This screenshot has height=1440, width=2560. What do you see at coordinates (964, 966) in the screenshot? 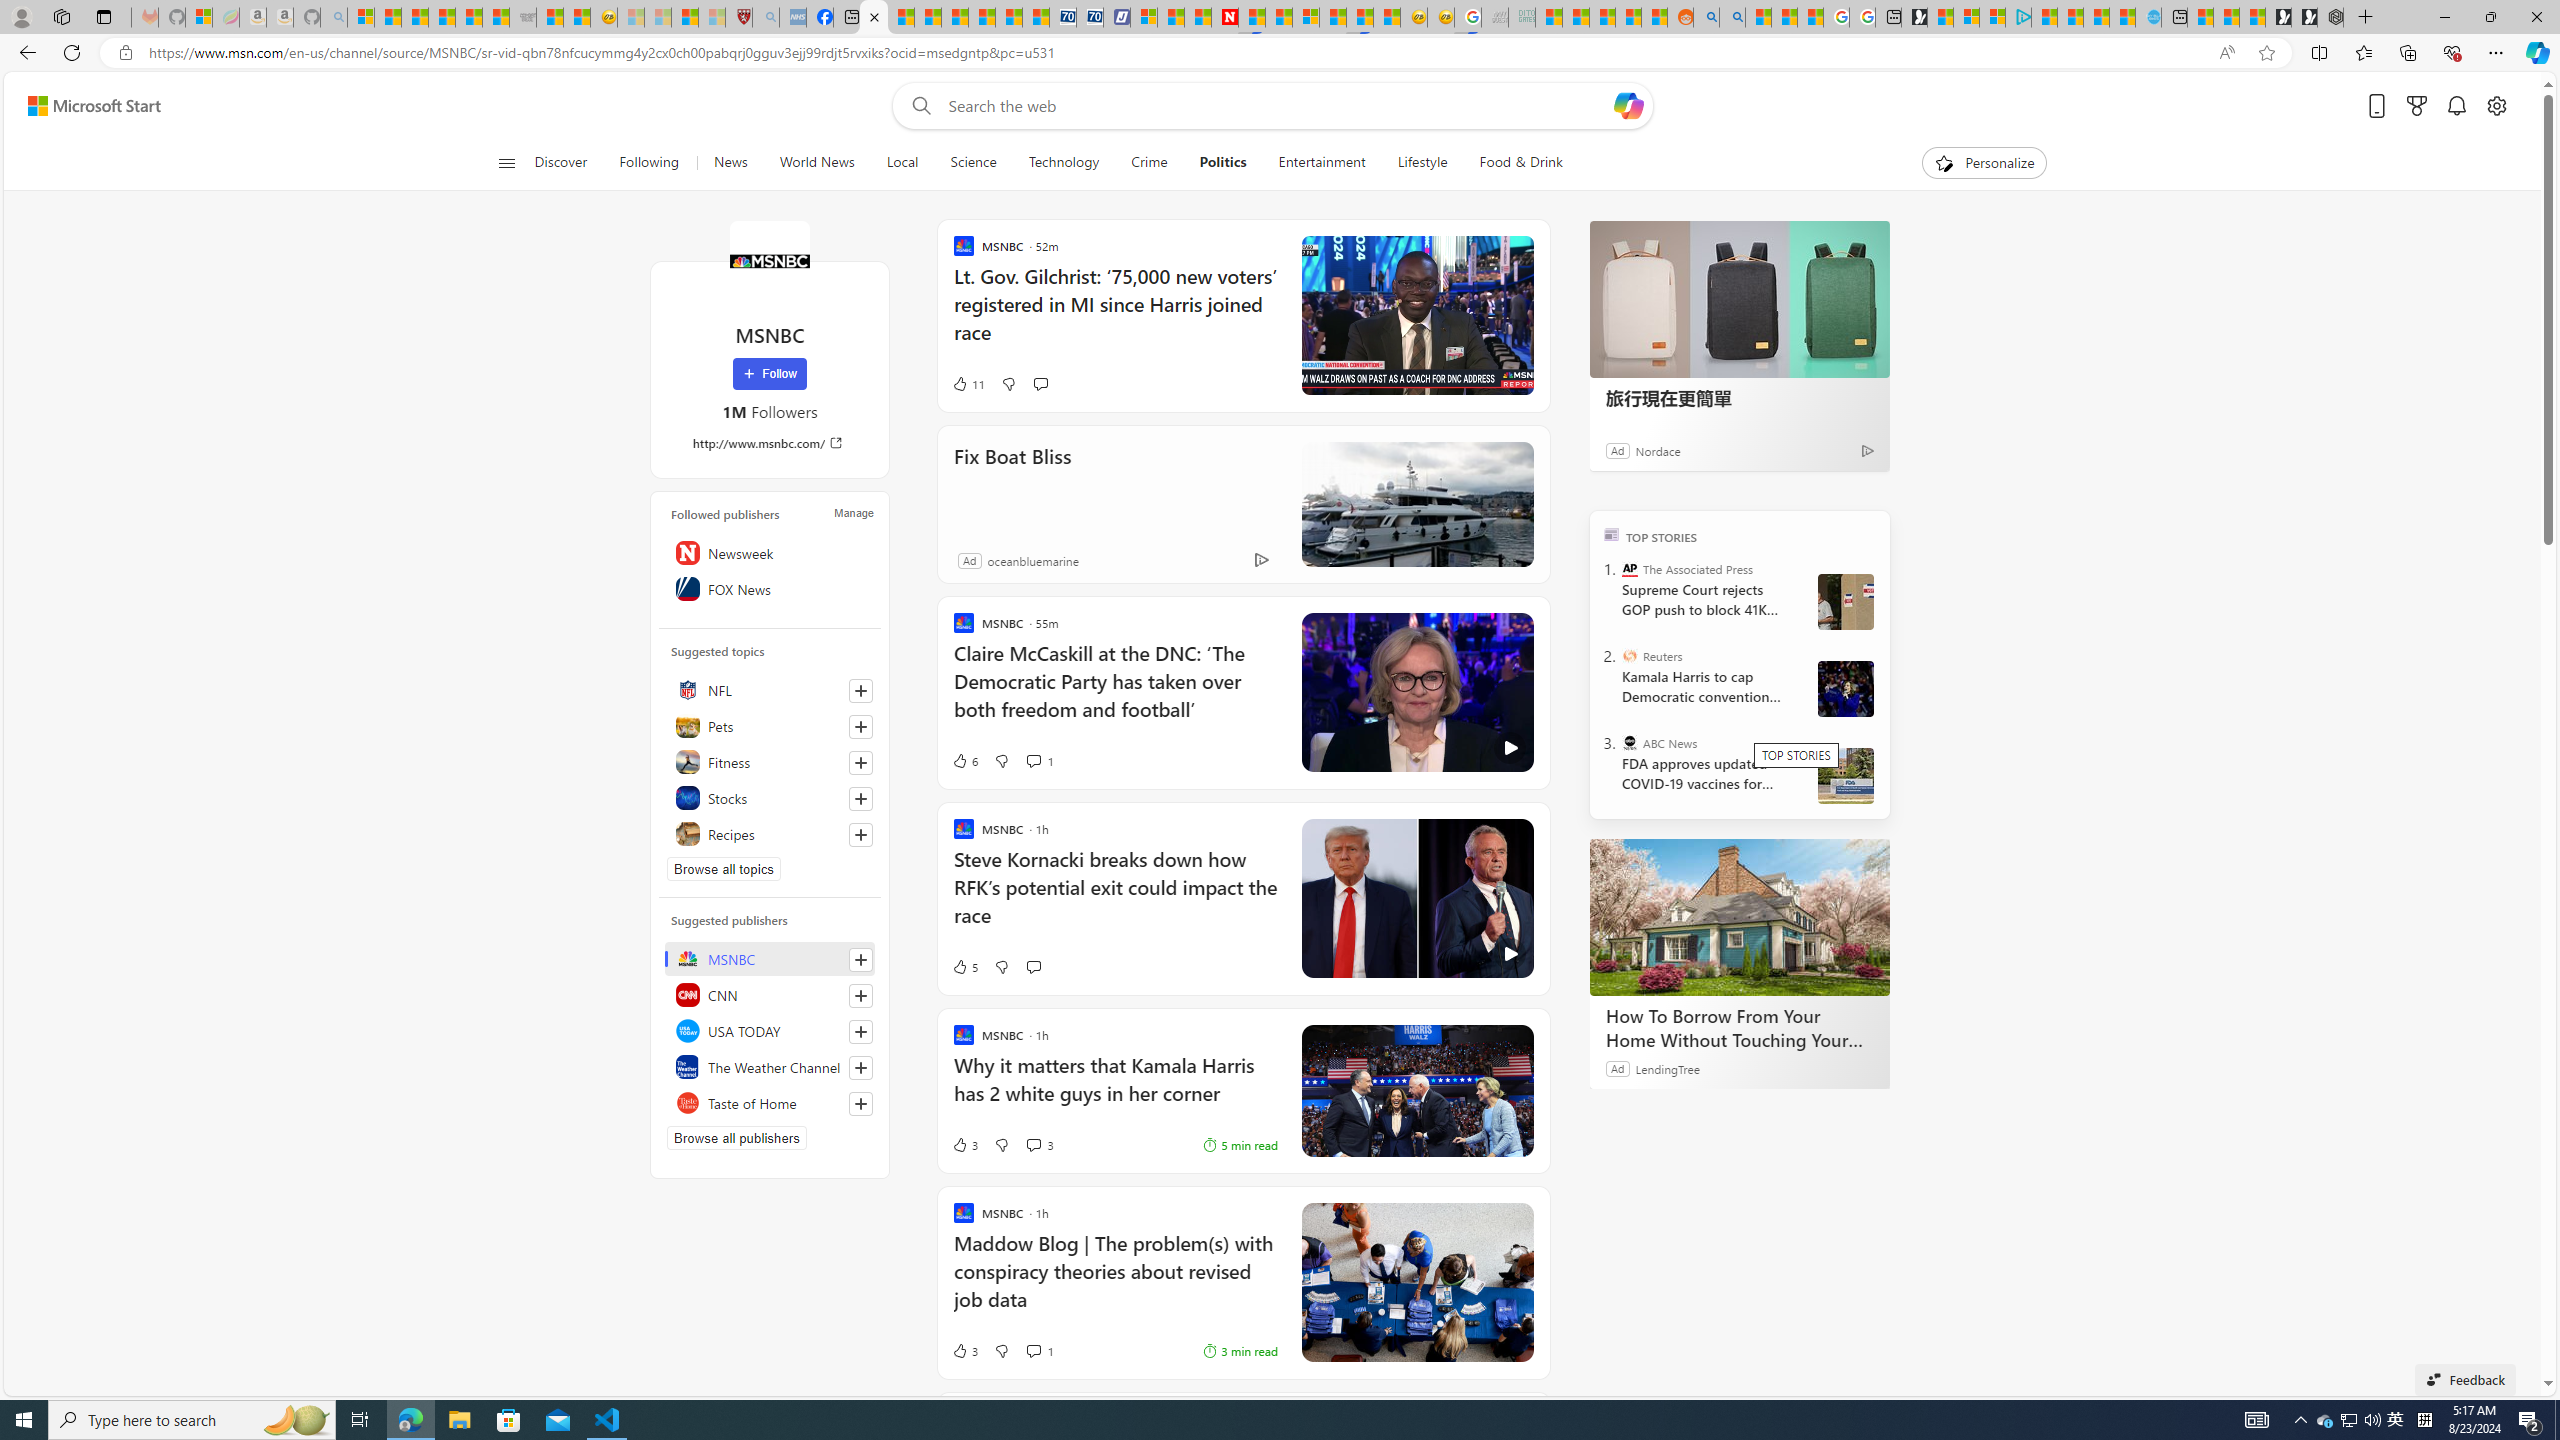
I see `5 Like` at bounding box center [964, 966].